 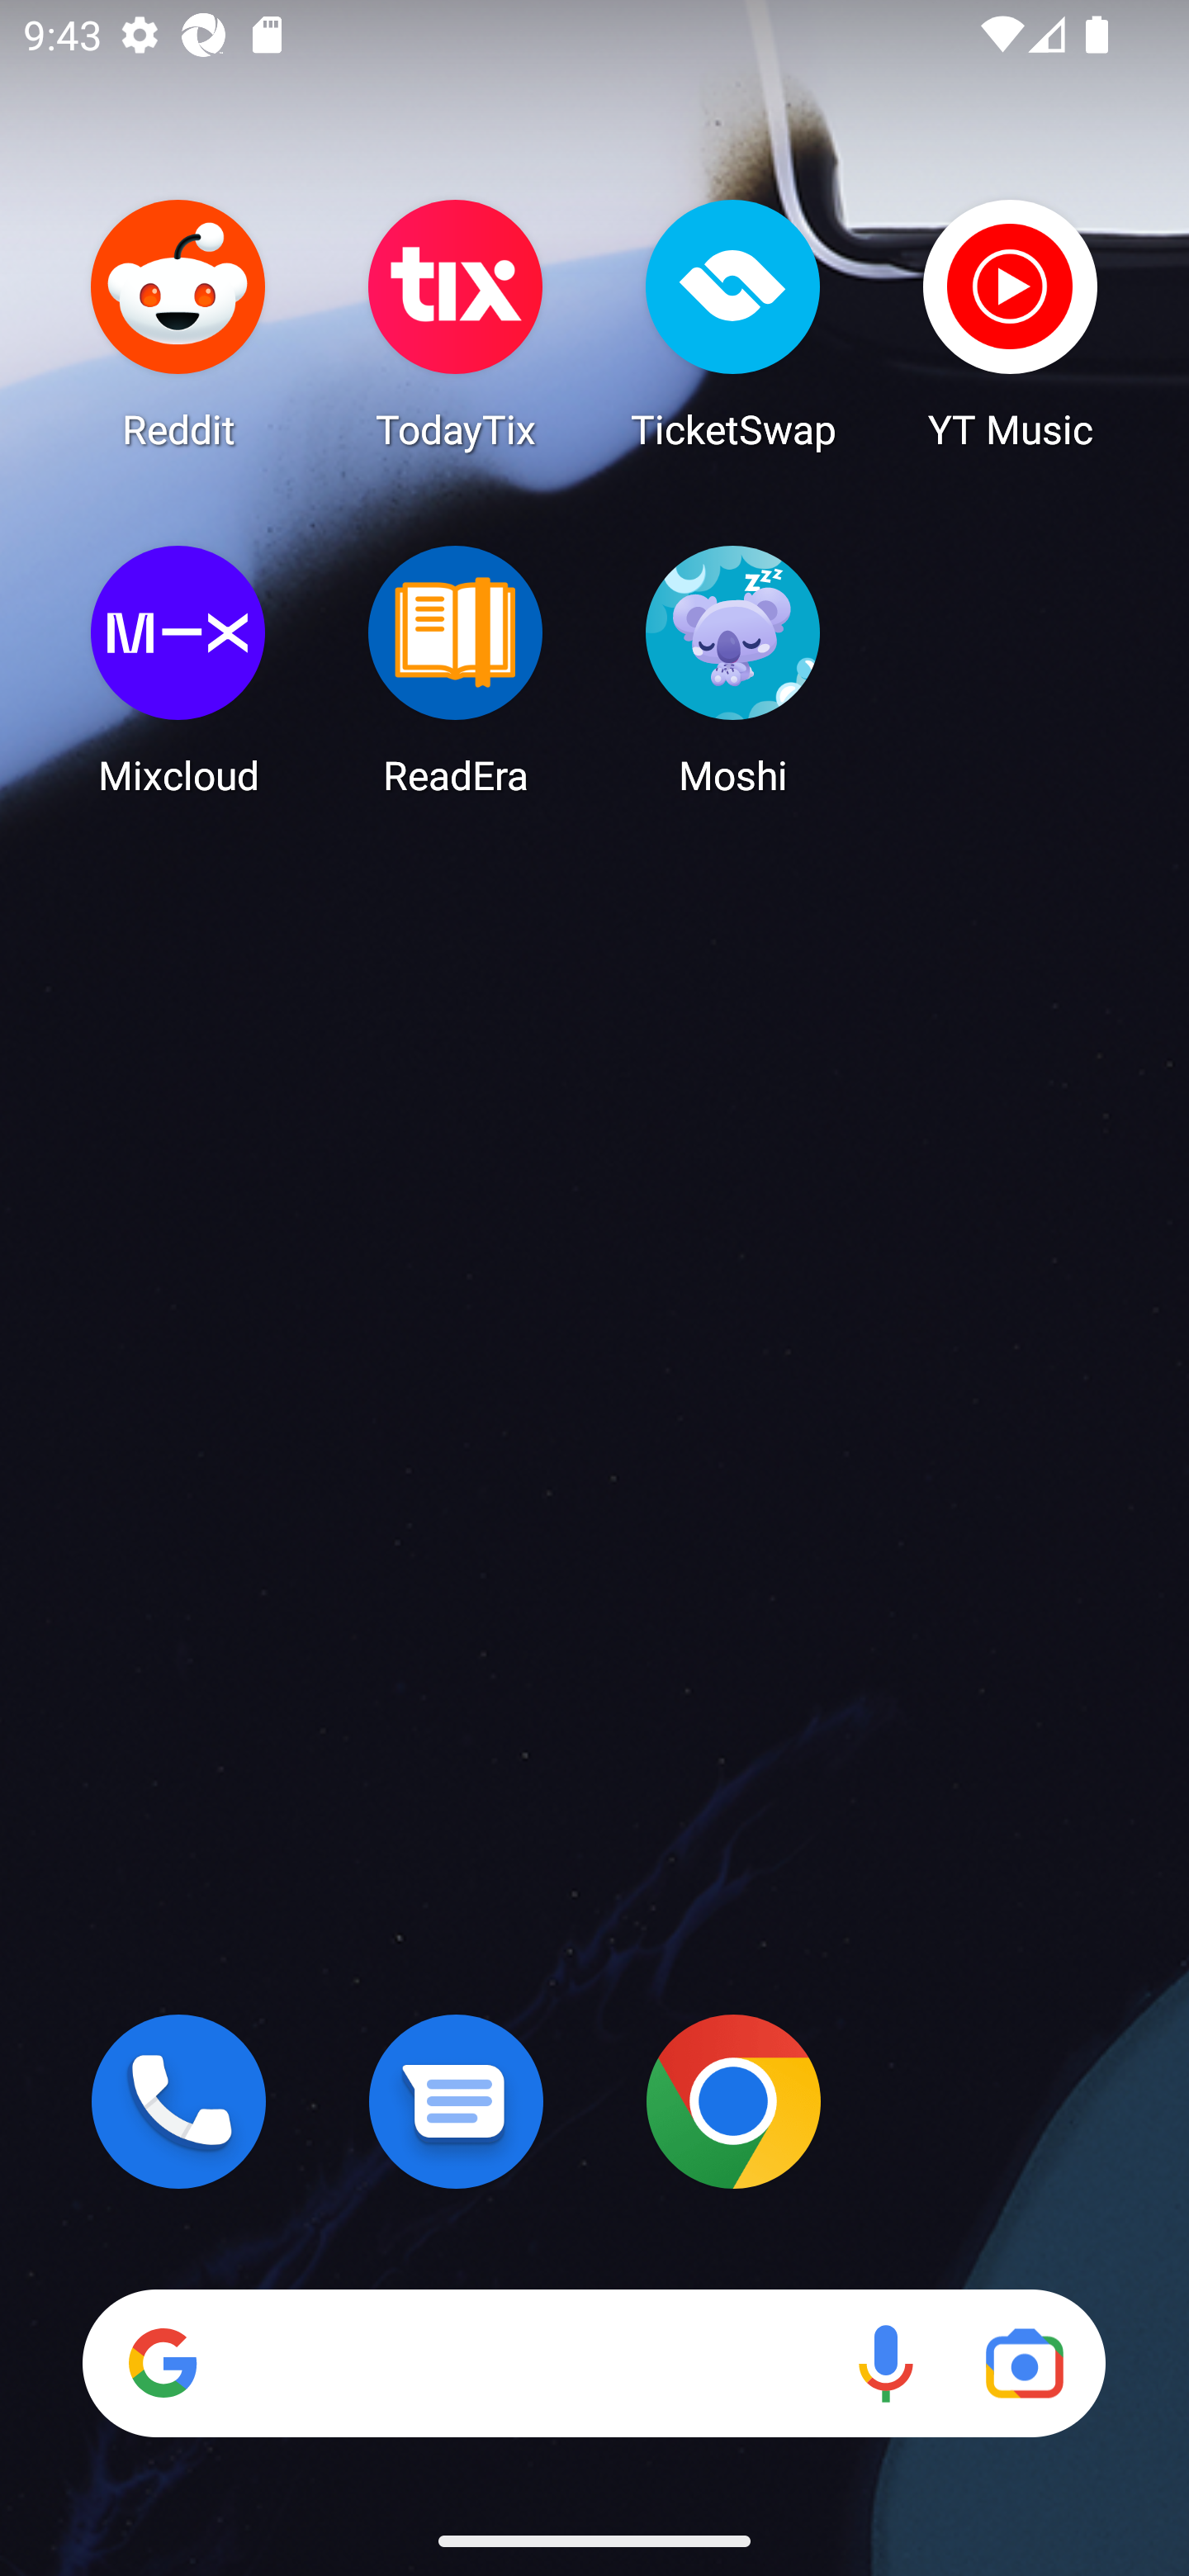 I want to click on TicketSwap, so click(x=733, y=324).